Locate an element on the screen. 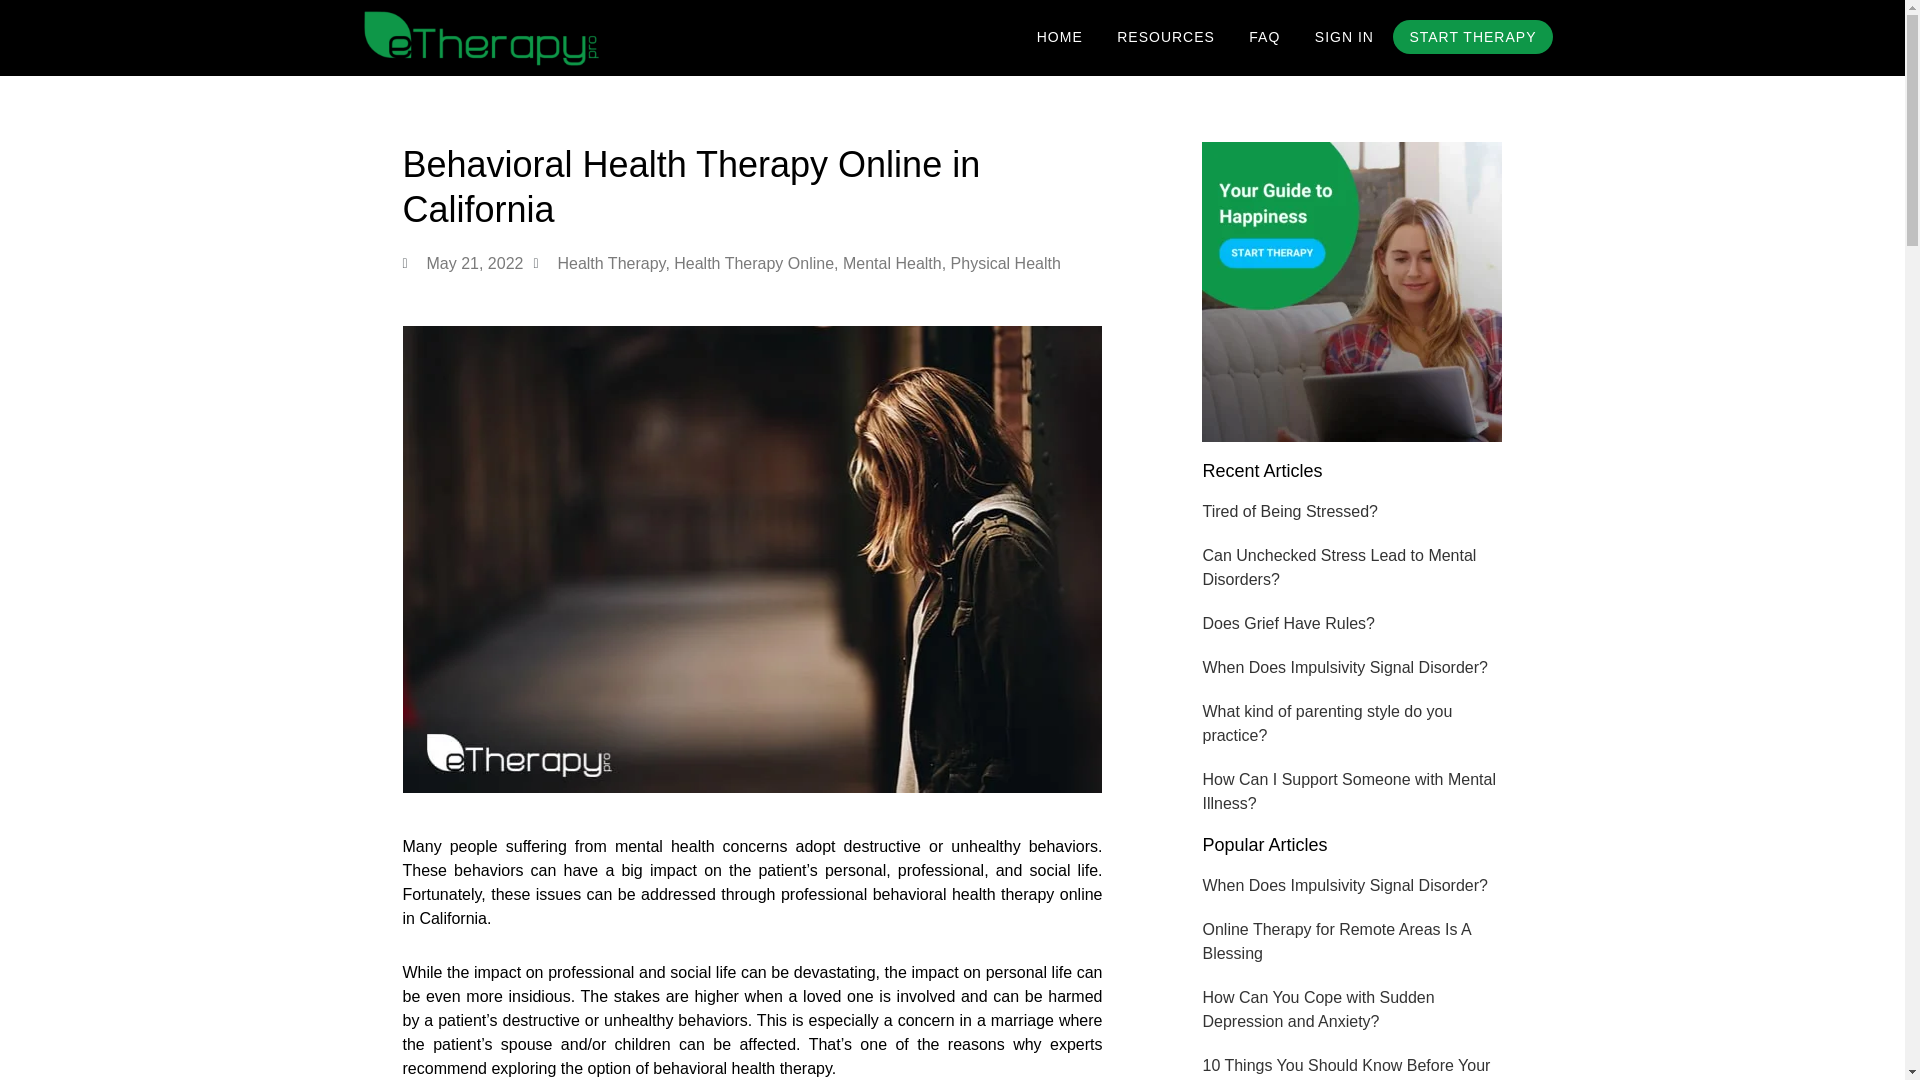 This screenshot has width=1920, height=1080. SIGN IN is located at coordinates (1344, 38).